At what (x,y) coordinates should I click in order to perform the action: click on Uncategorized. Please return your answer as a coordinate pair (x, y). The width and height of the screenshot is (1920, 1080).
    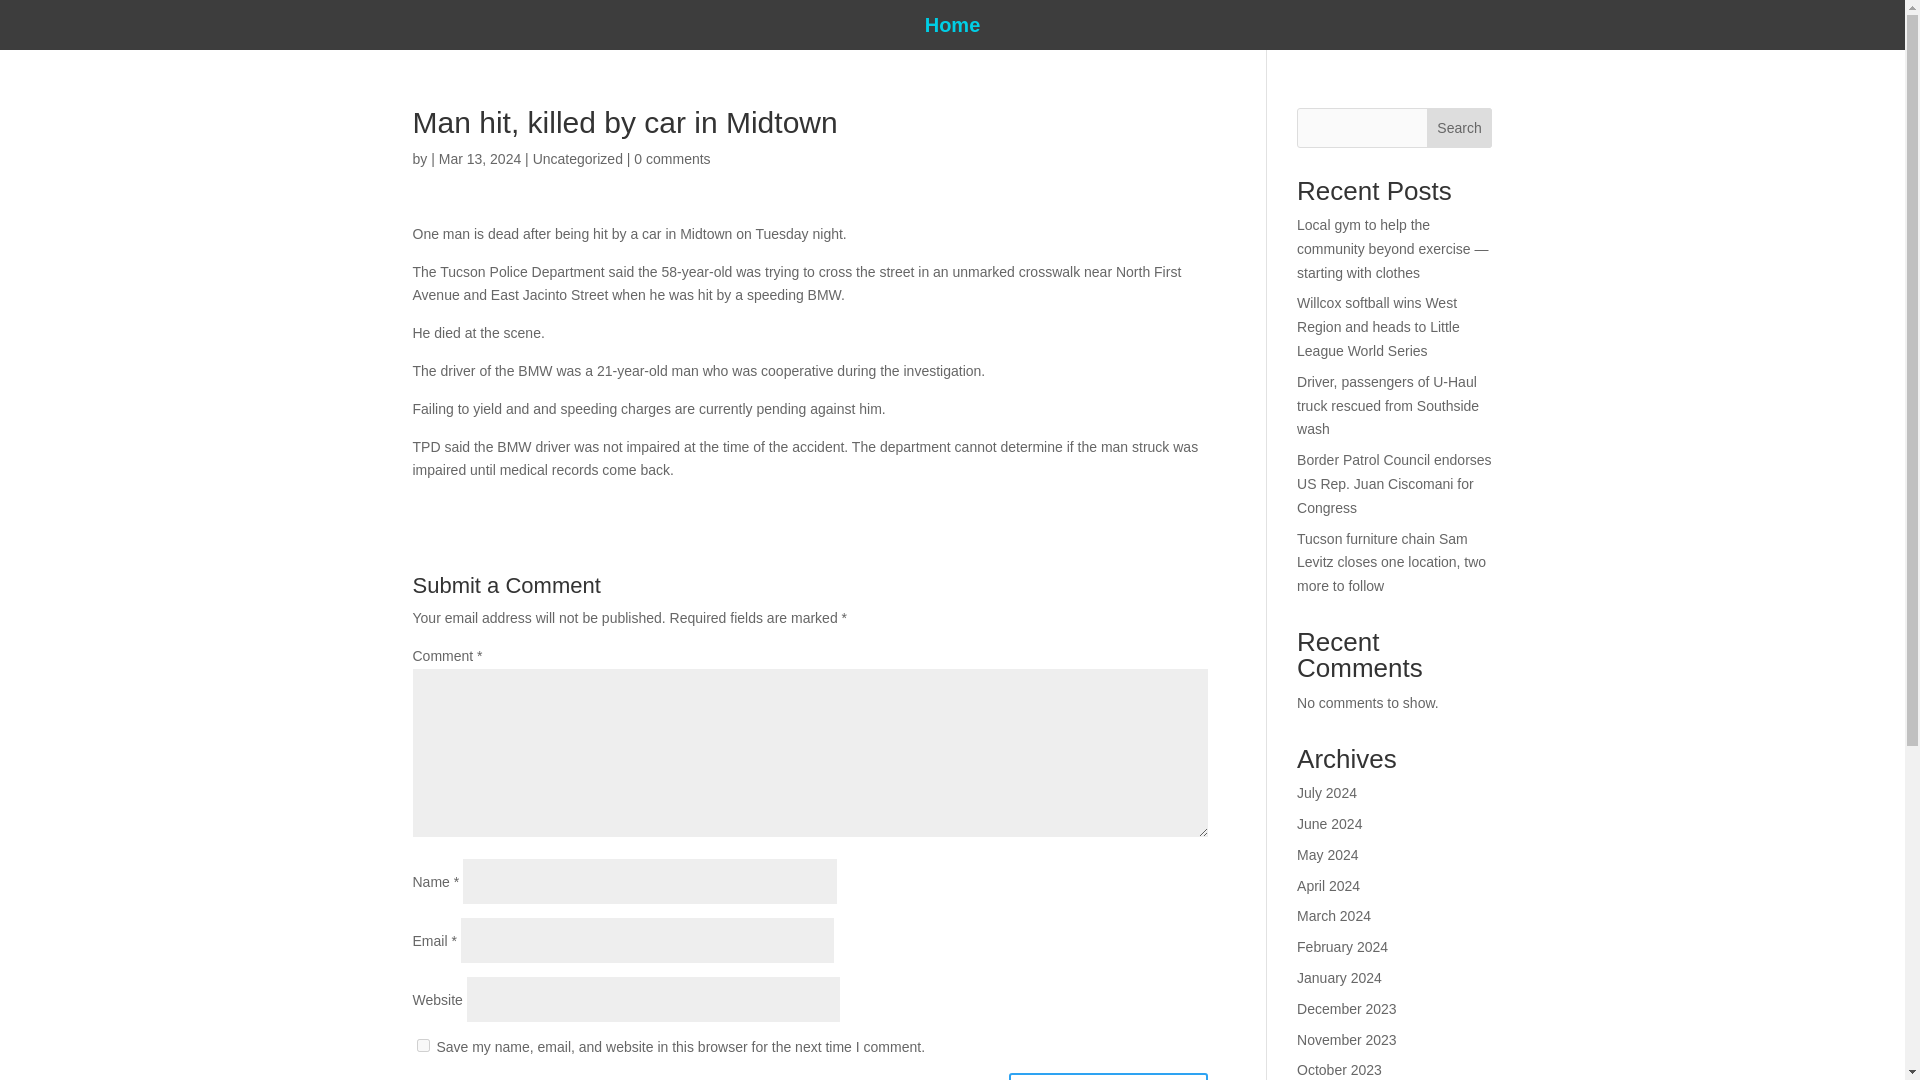
    Looking at the image, I should click on (578, 159).